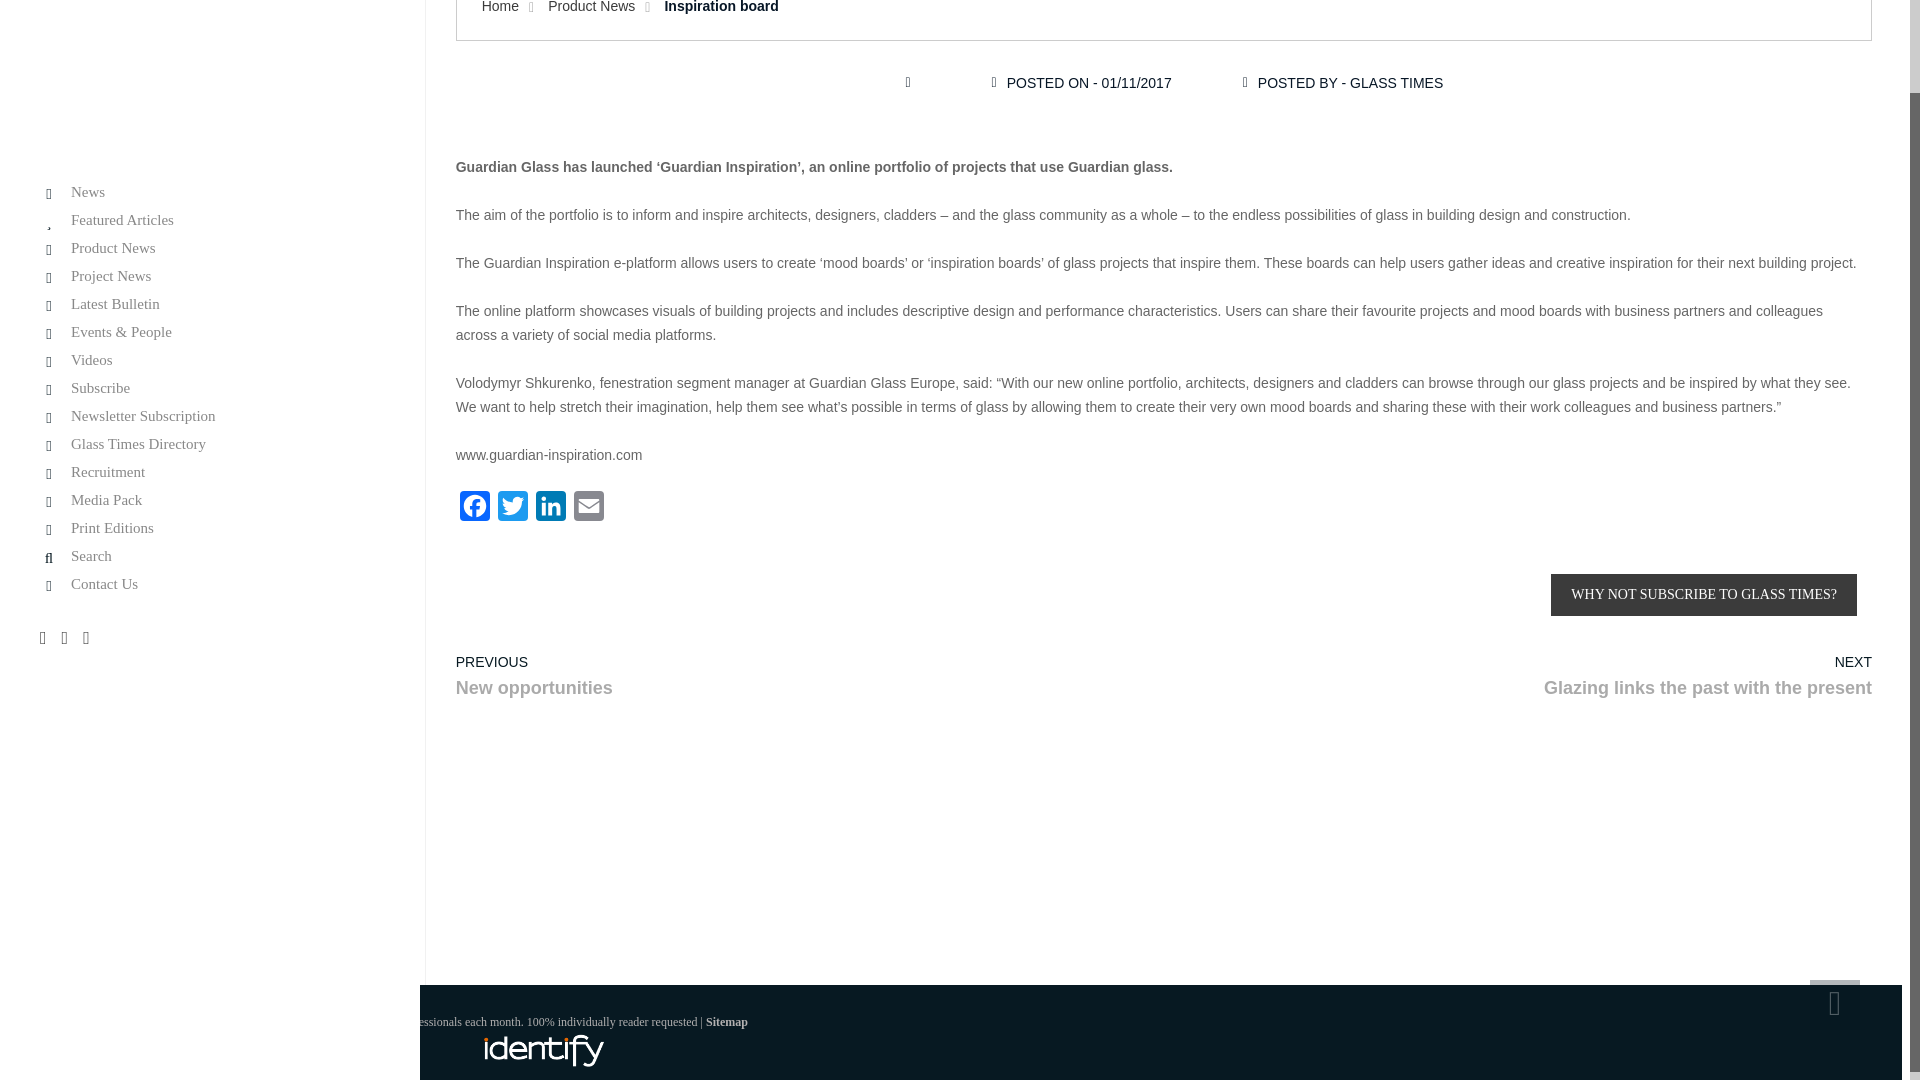 This screenshot has height=1080, width=1920. I want to click on Print Editions, so click(210, 425).